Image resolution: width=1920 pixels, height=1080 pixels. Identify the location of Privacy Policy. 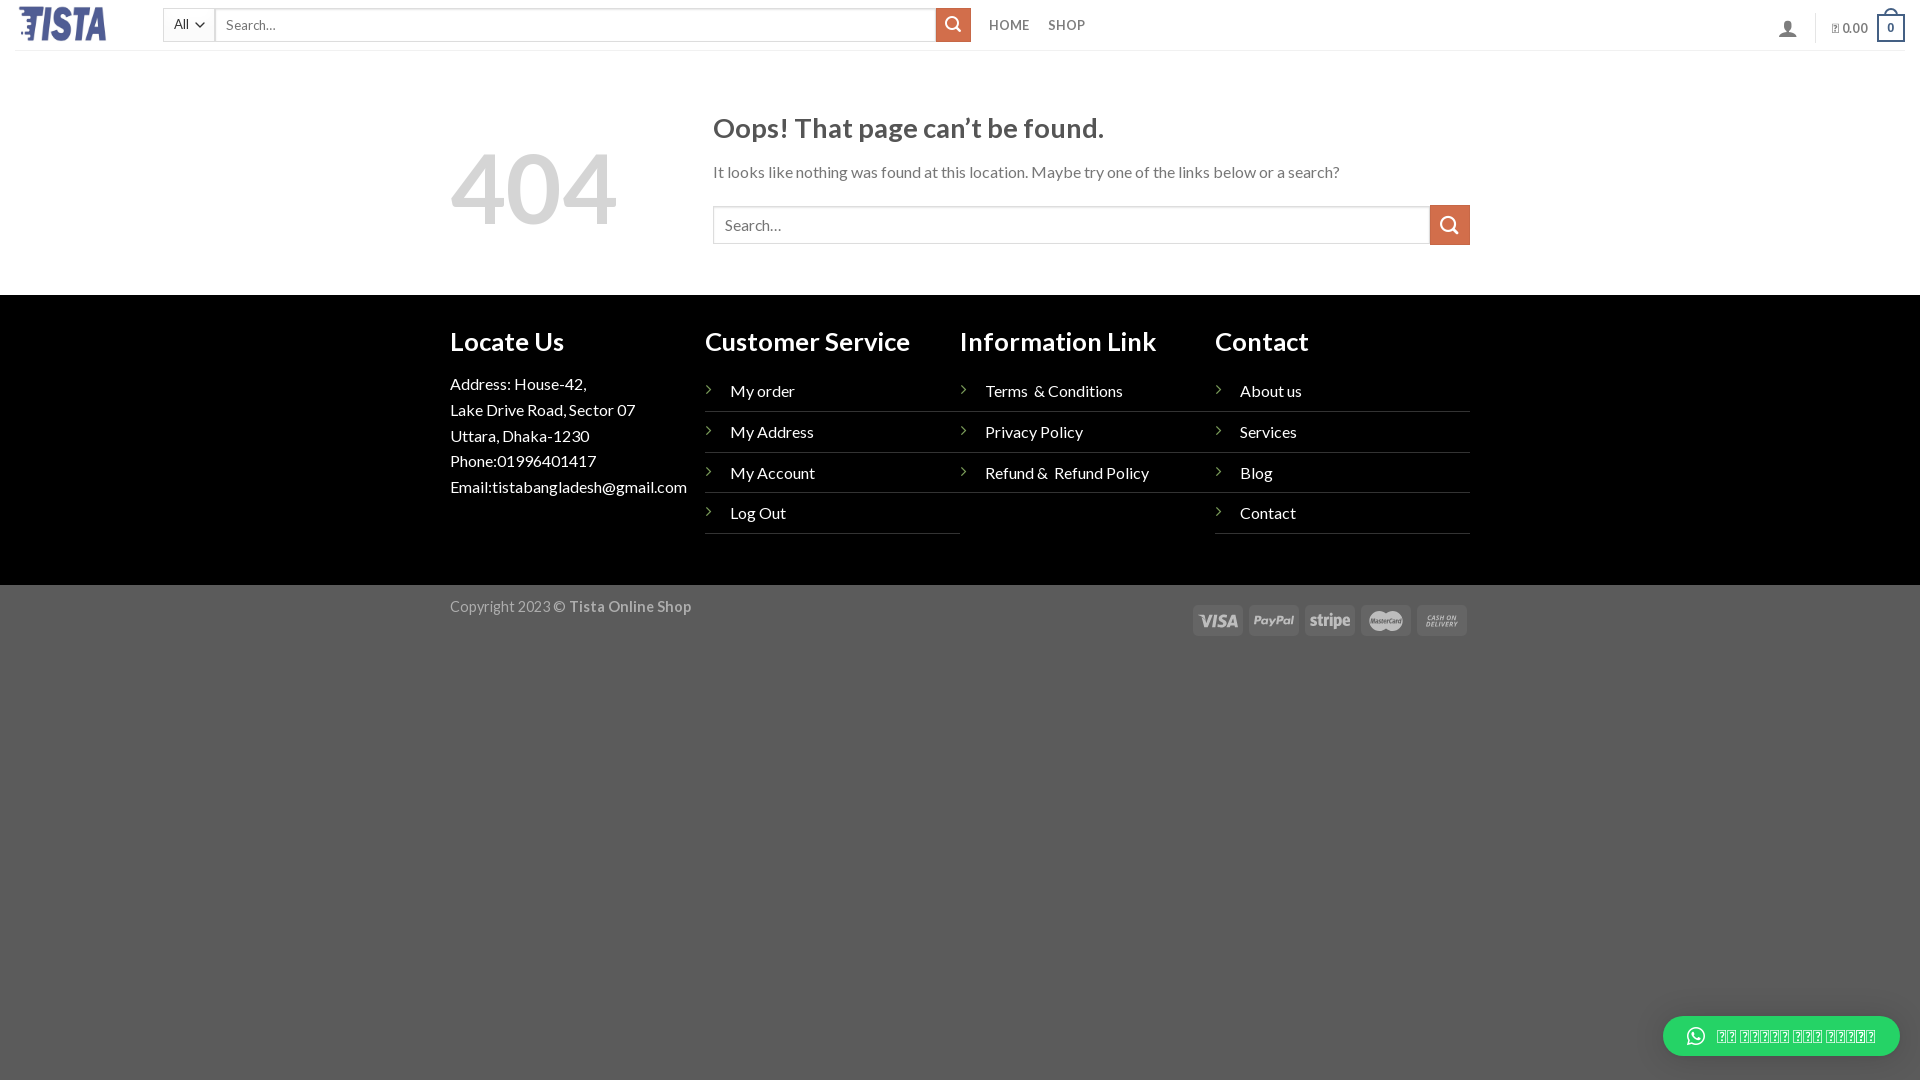
(1034, 432).